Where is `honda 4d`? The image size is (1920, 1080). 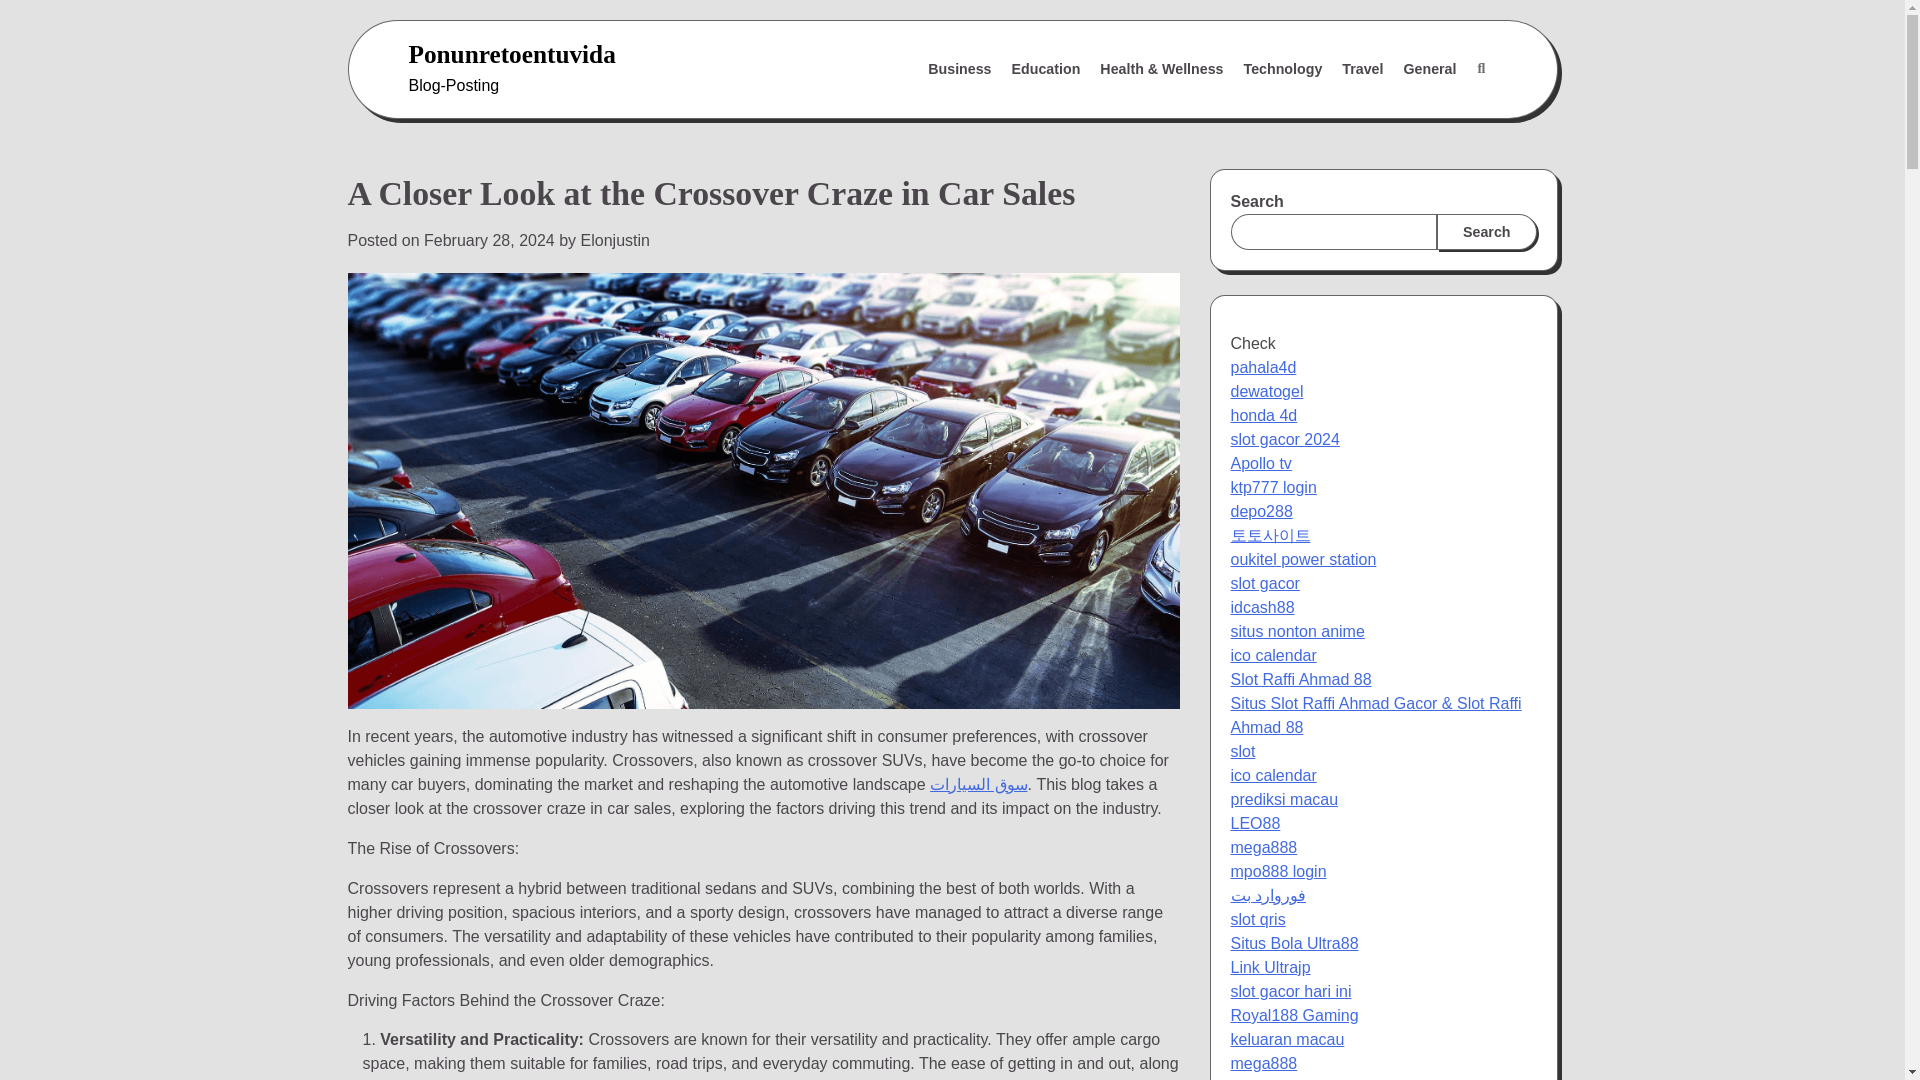
honda 4d is located at coordinates (1264, 416).